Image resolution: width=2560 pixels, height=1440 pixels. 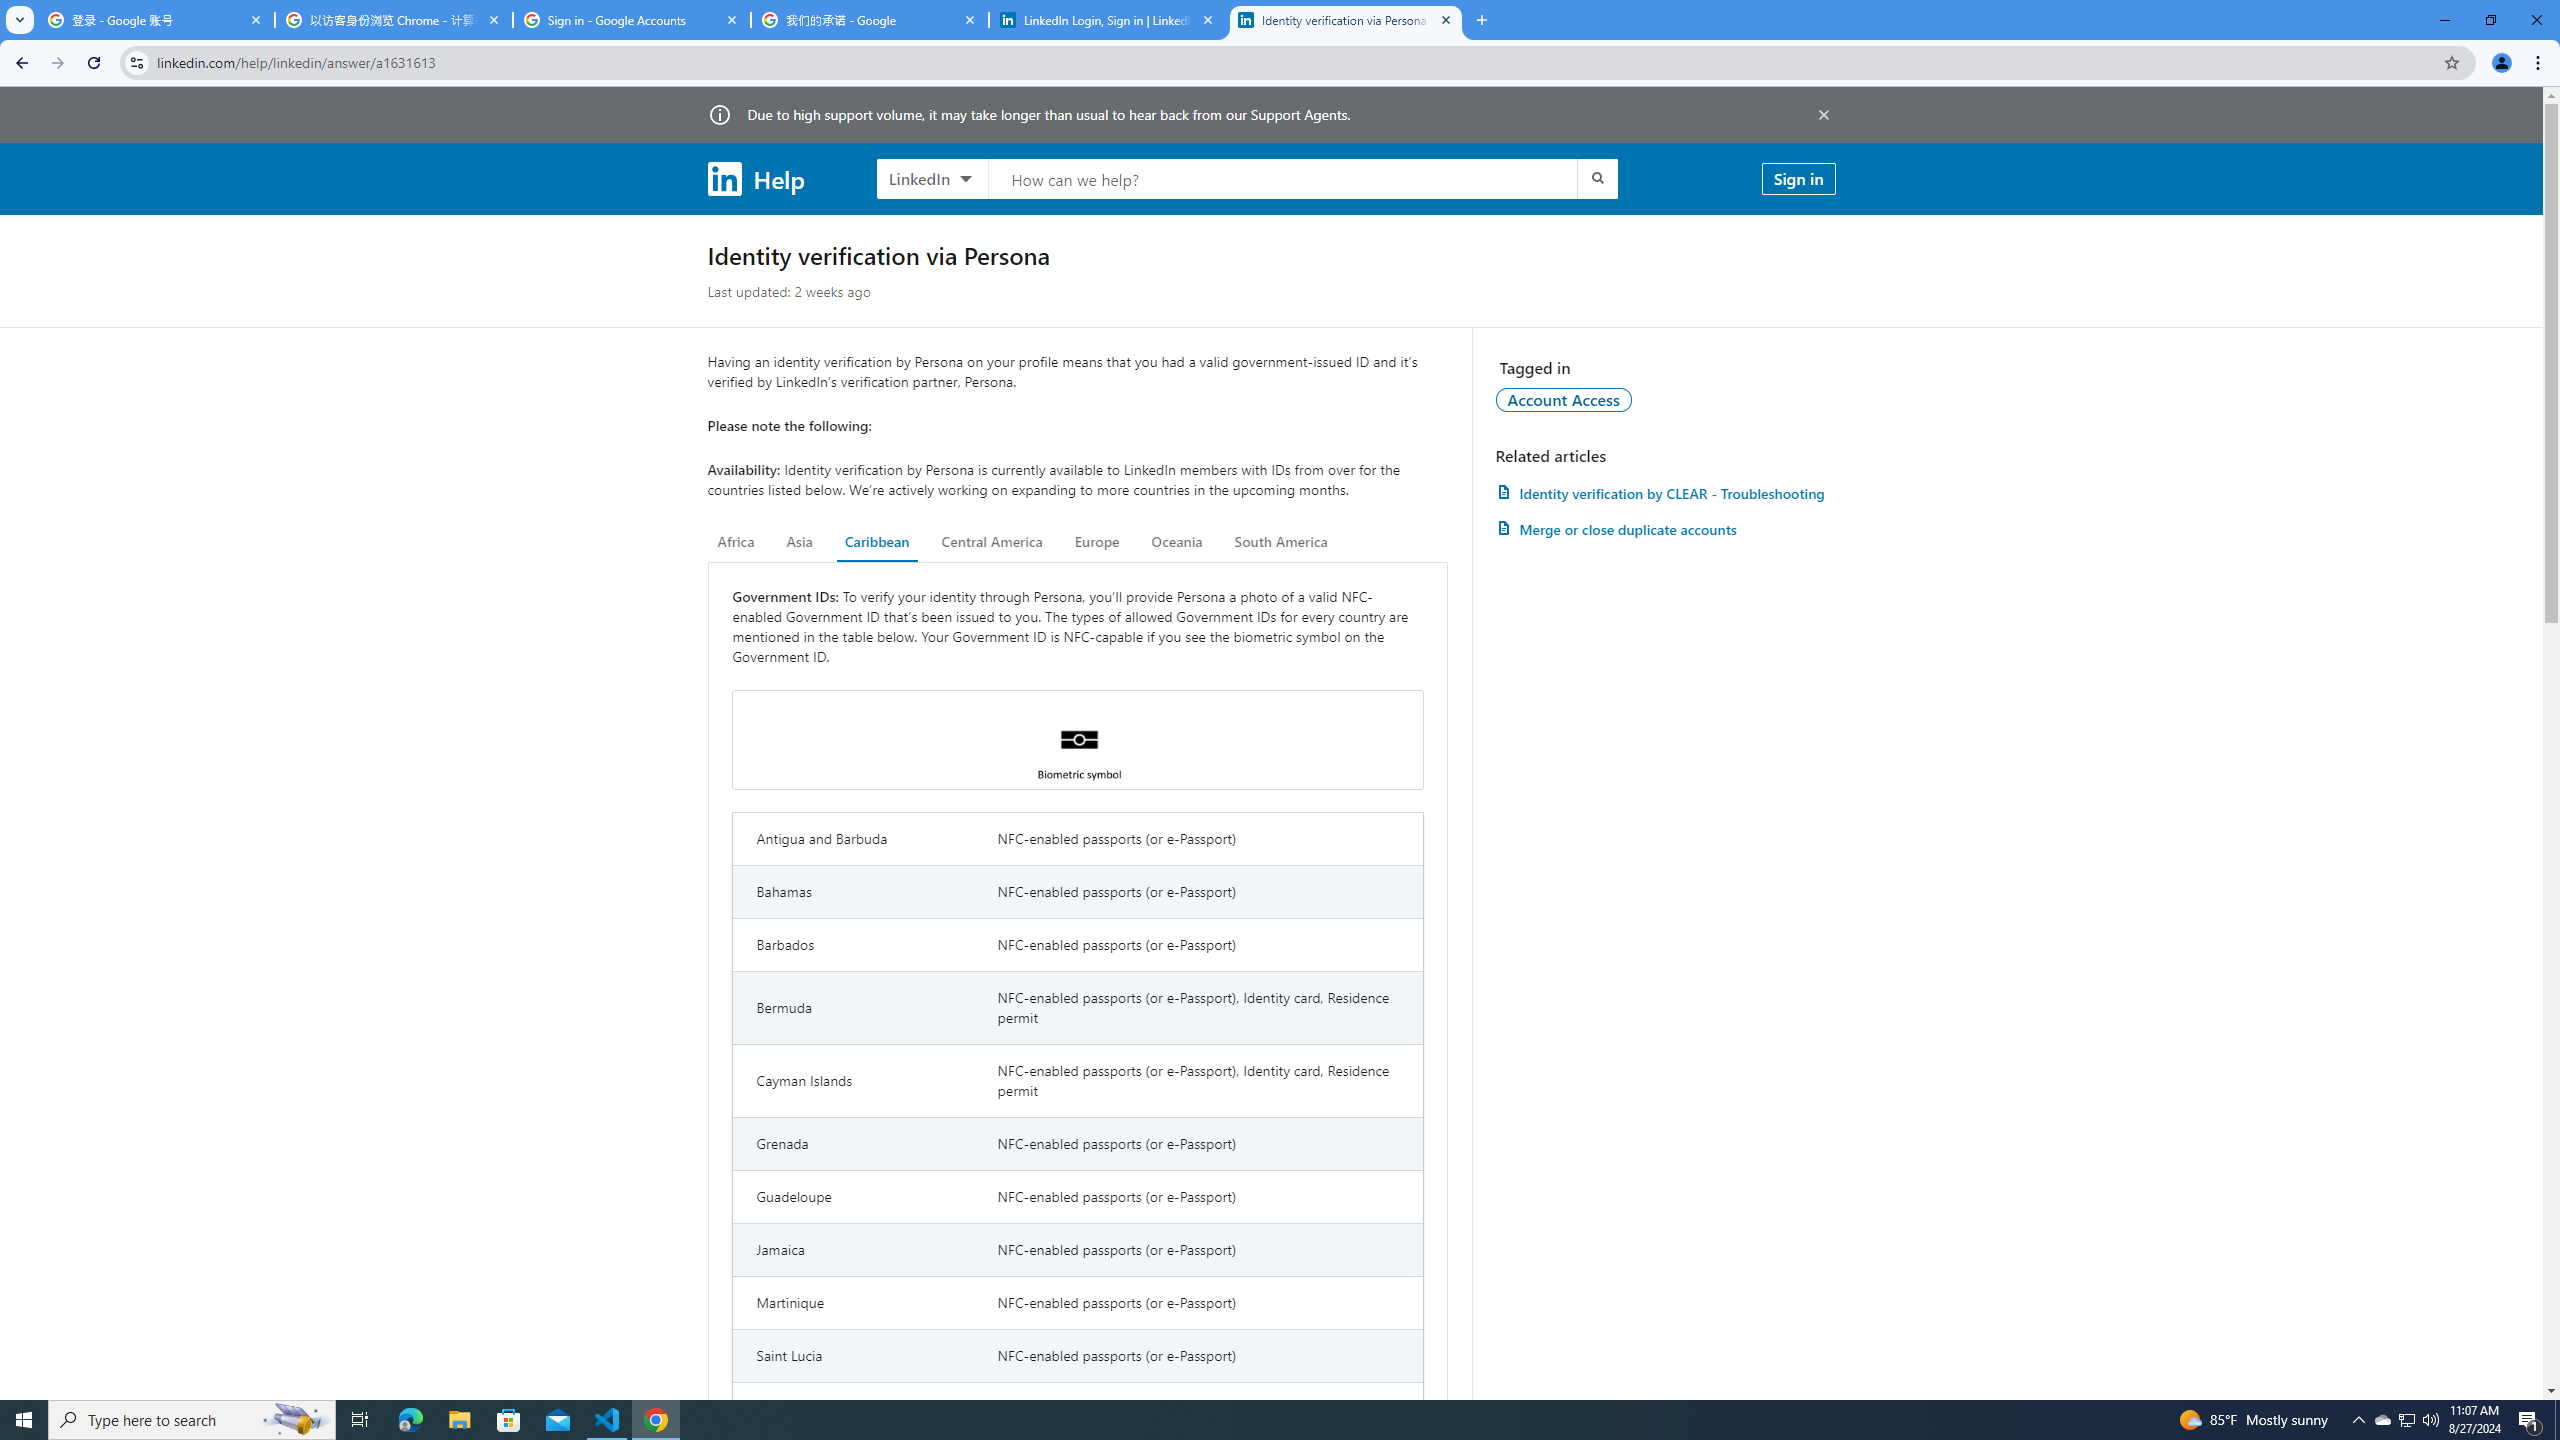 What do you see at coordinates (1078, 740) in the screenshot?
I see `Biometric symbol` at bounding box center [1078, 740].